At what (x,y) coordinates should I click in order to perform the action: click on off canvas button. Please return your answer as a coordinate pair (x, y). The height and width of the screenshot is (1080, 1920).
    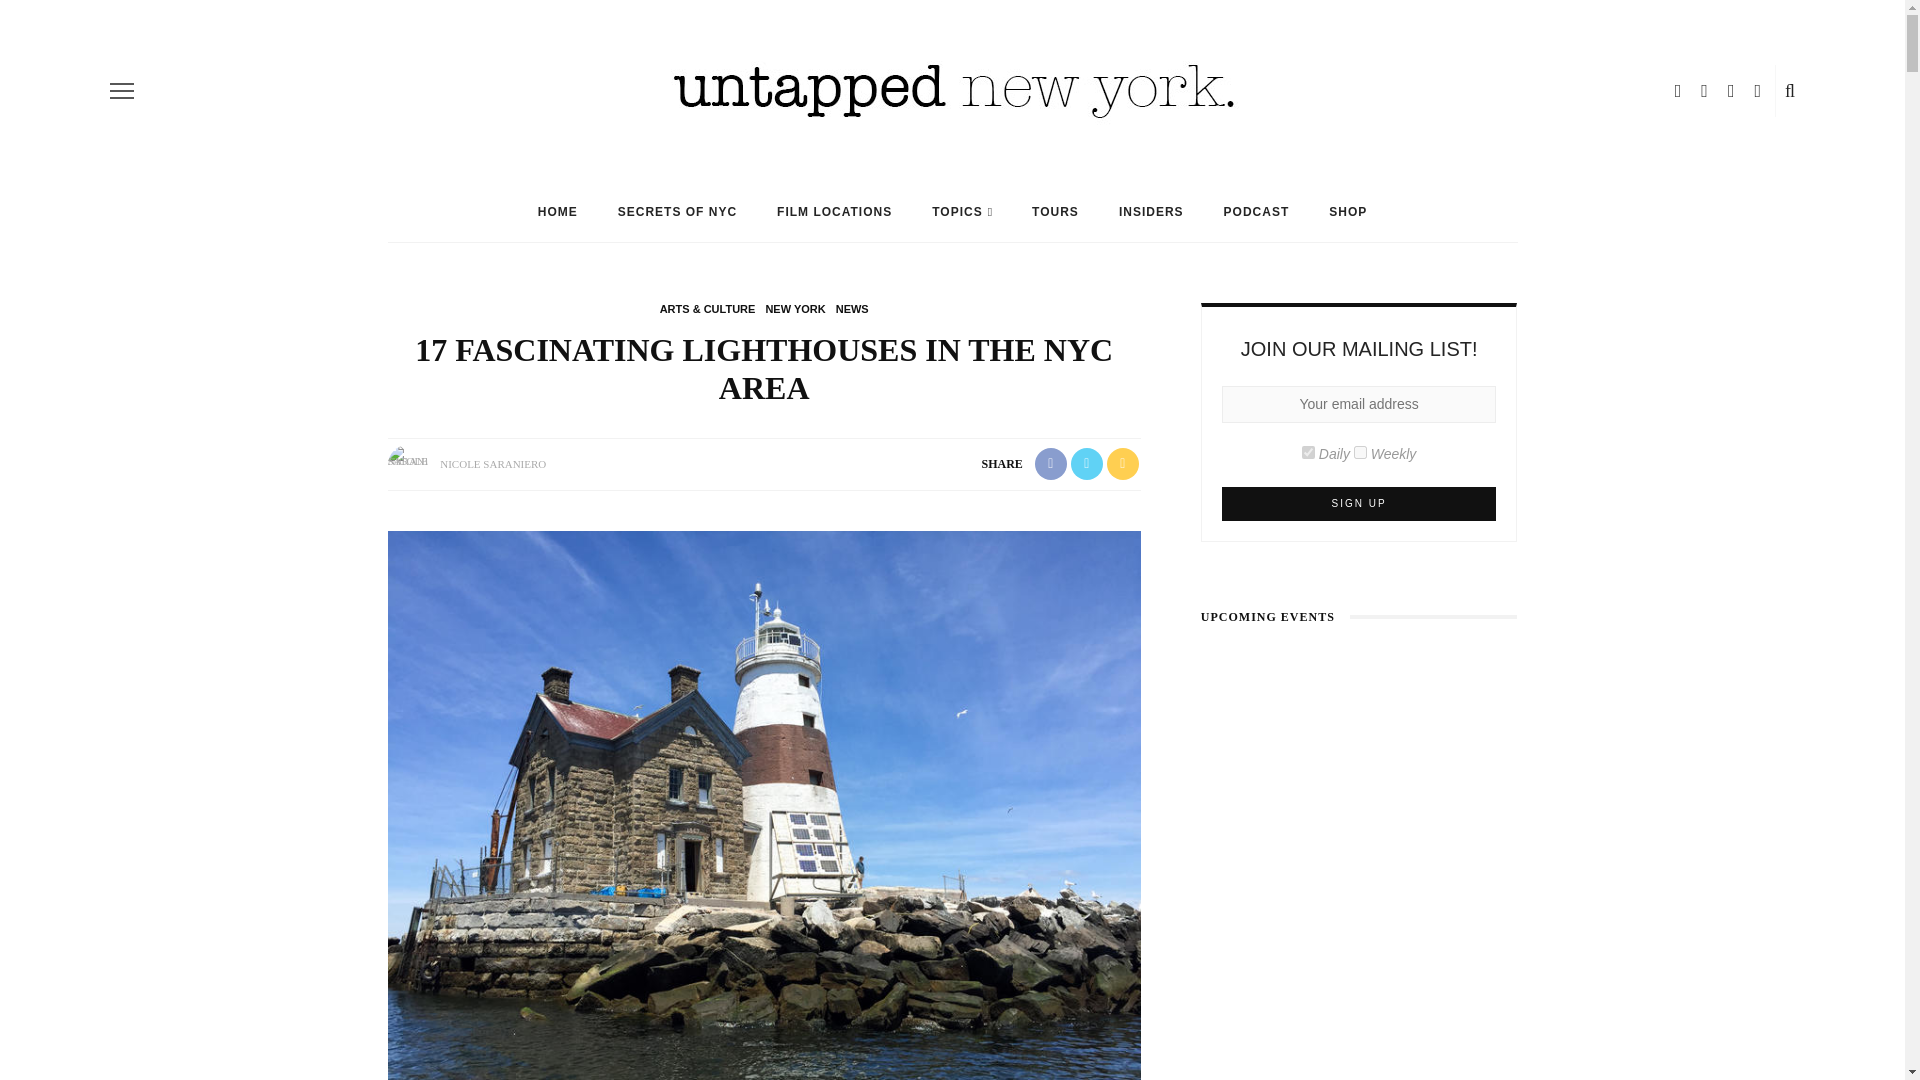
    Looking at the image, I should click on (122, 90).